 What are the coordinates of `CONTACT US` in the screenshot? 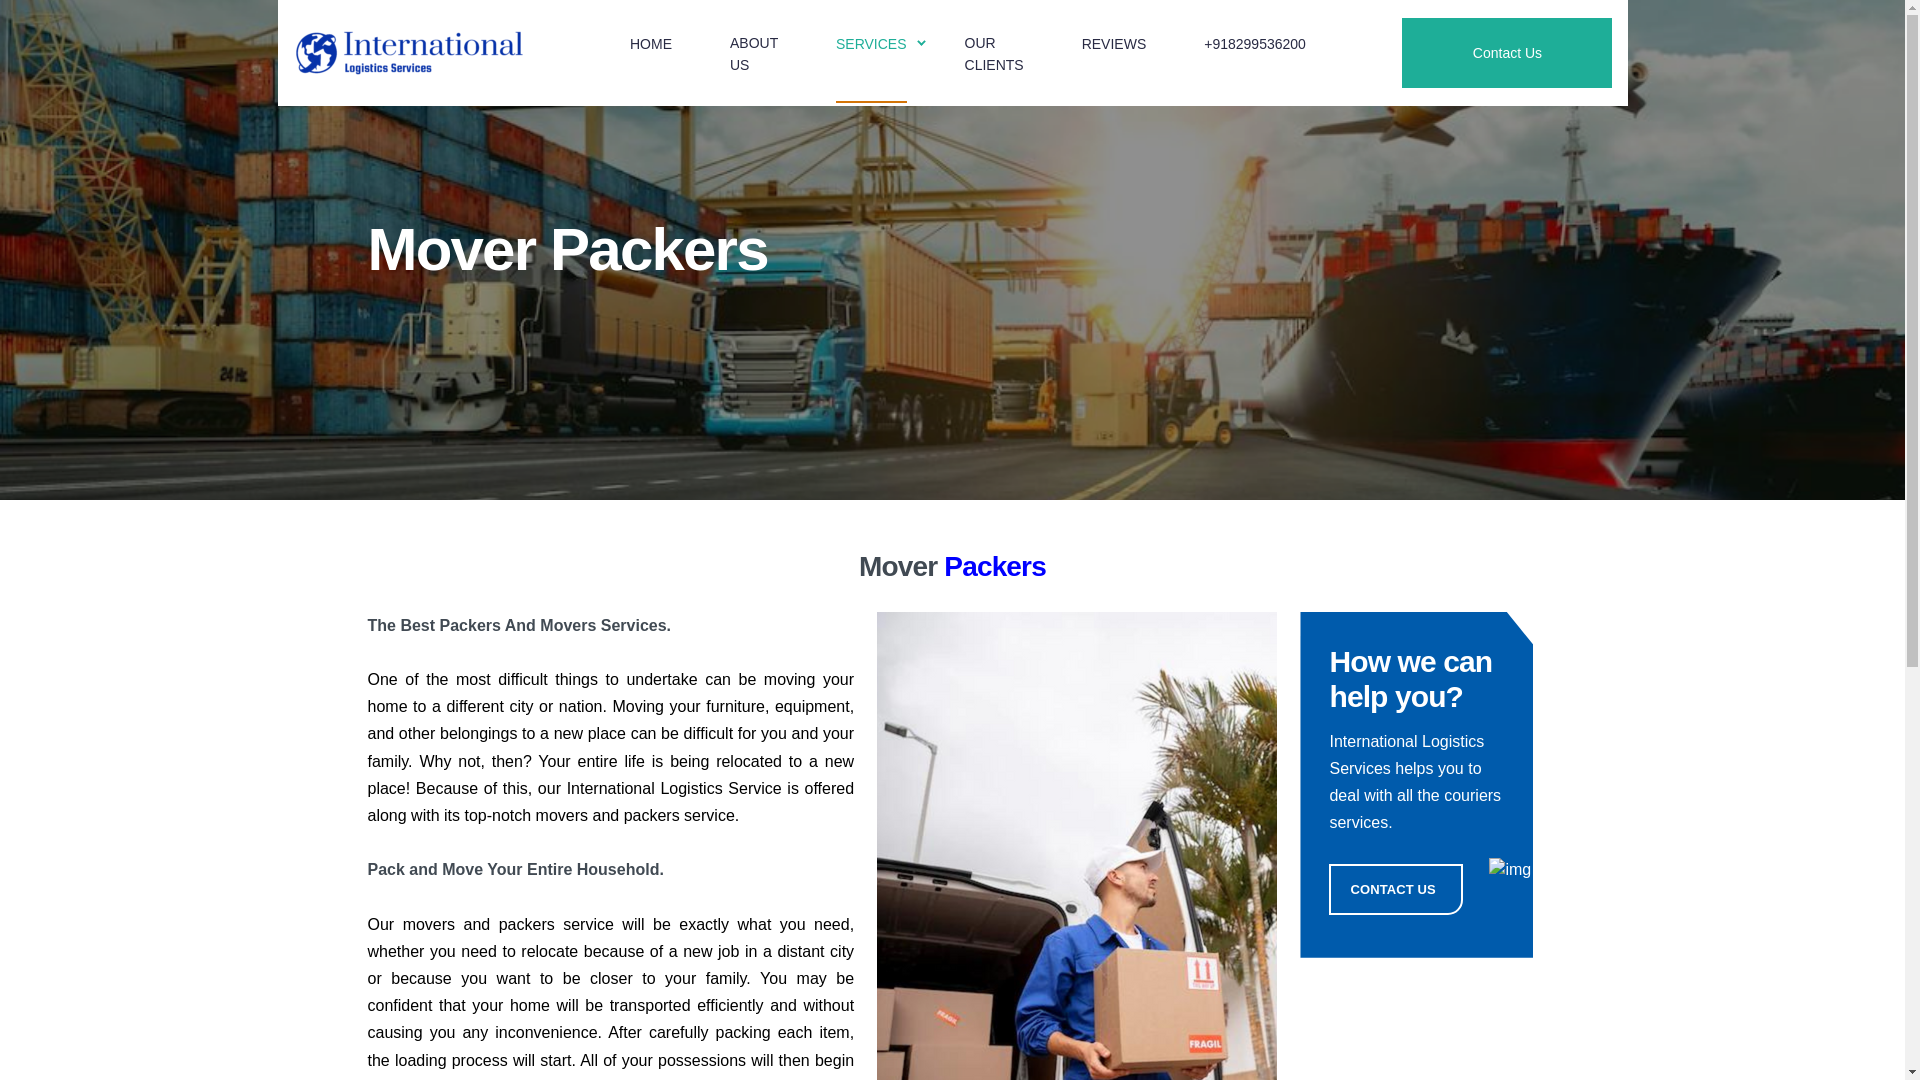 It's located at (1394, 889).